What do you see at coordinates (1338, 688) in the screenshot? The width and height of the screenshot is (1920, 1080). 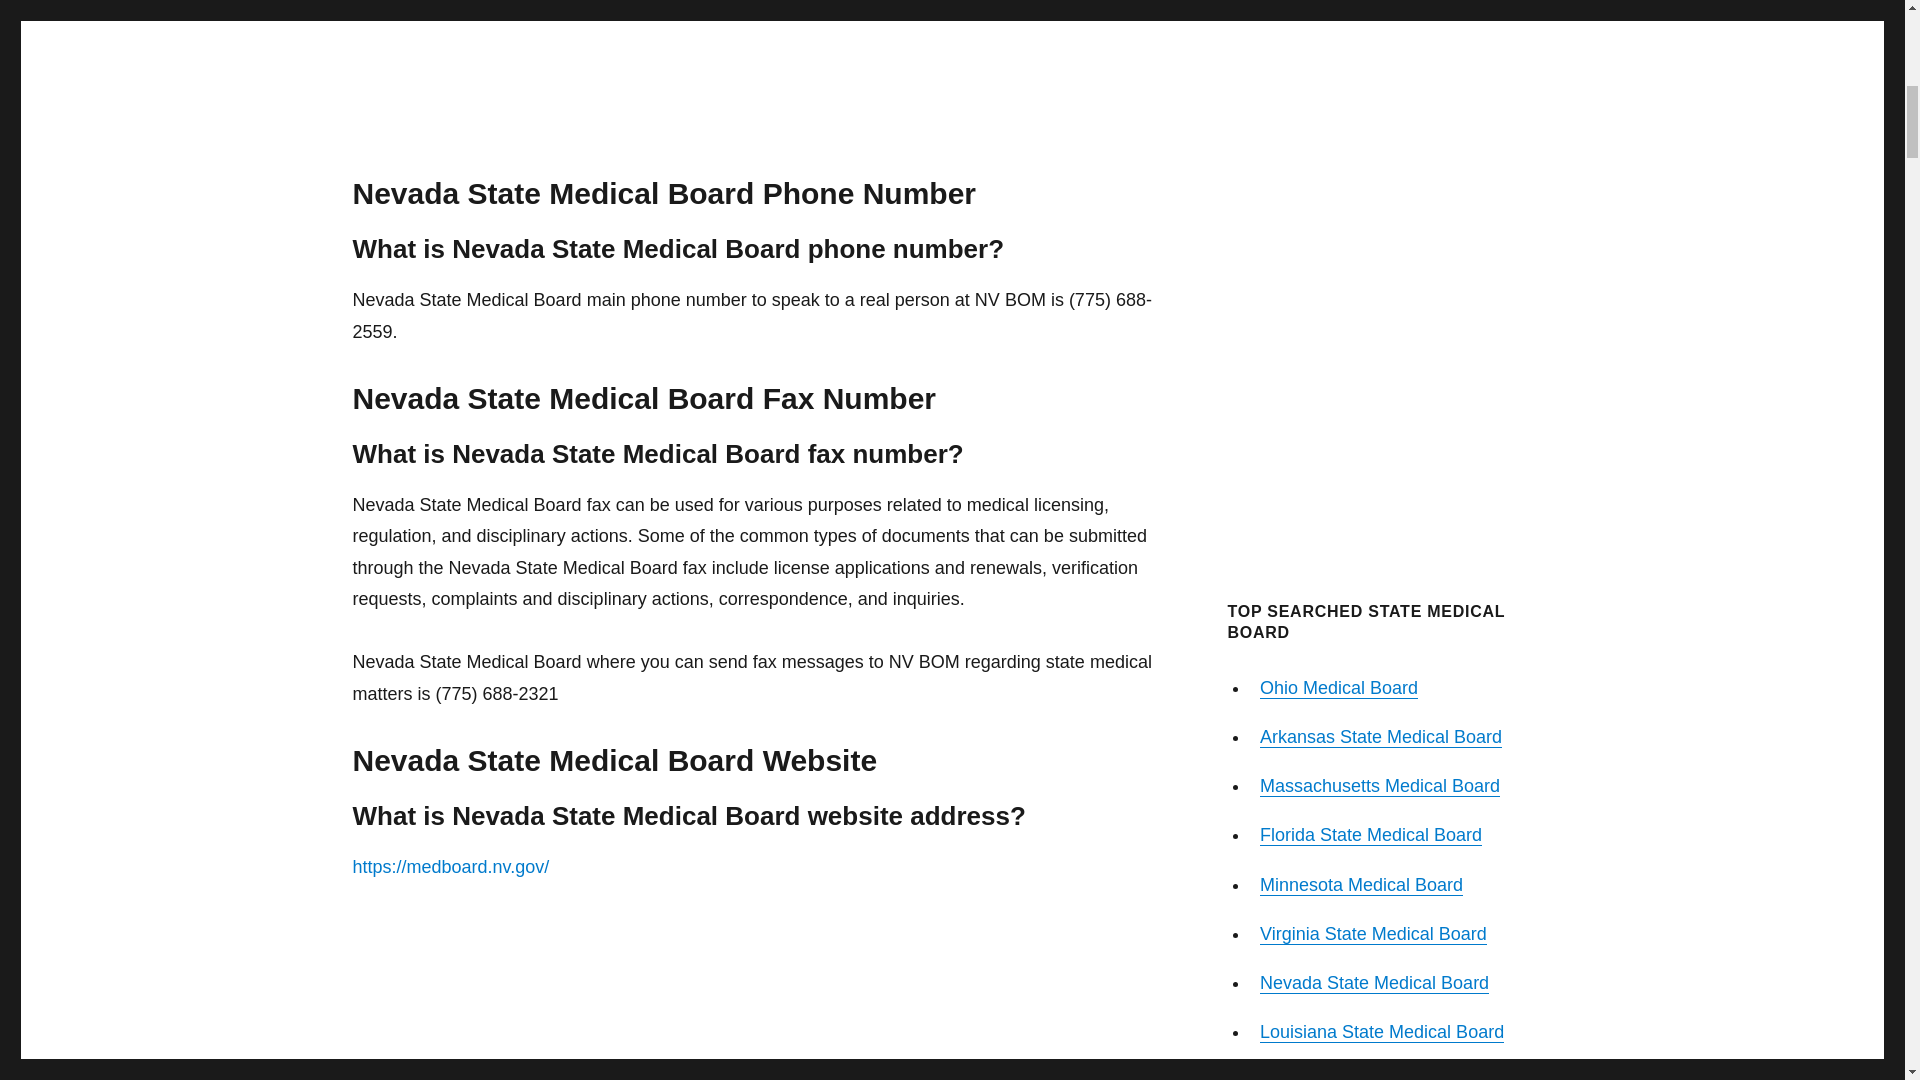 I see `Ohio Medical Board` at bounding box center [1338, 688].